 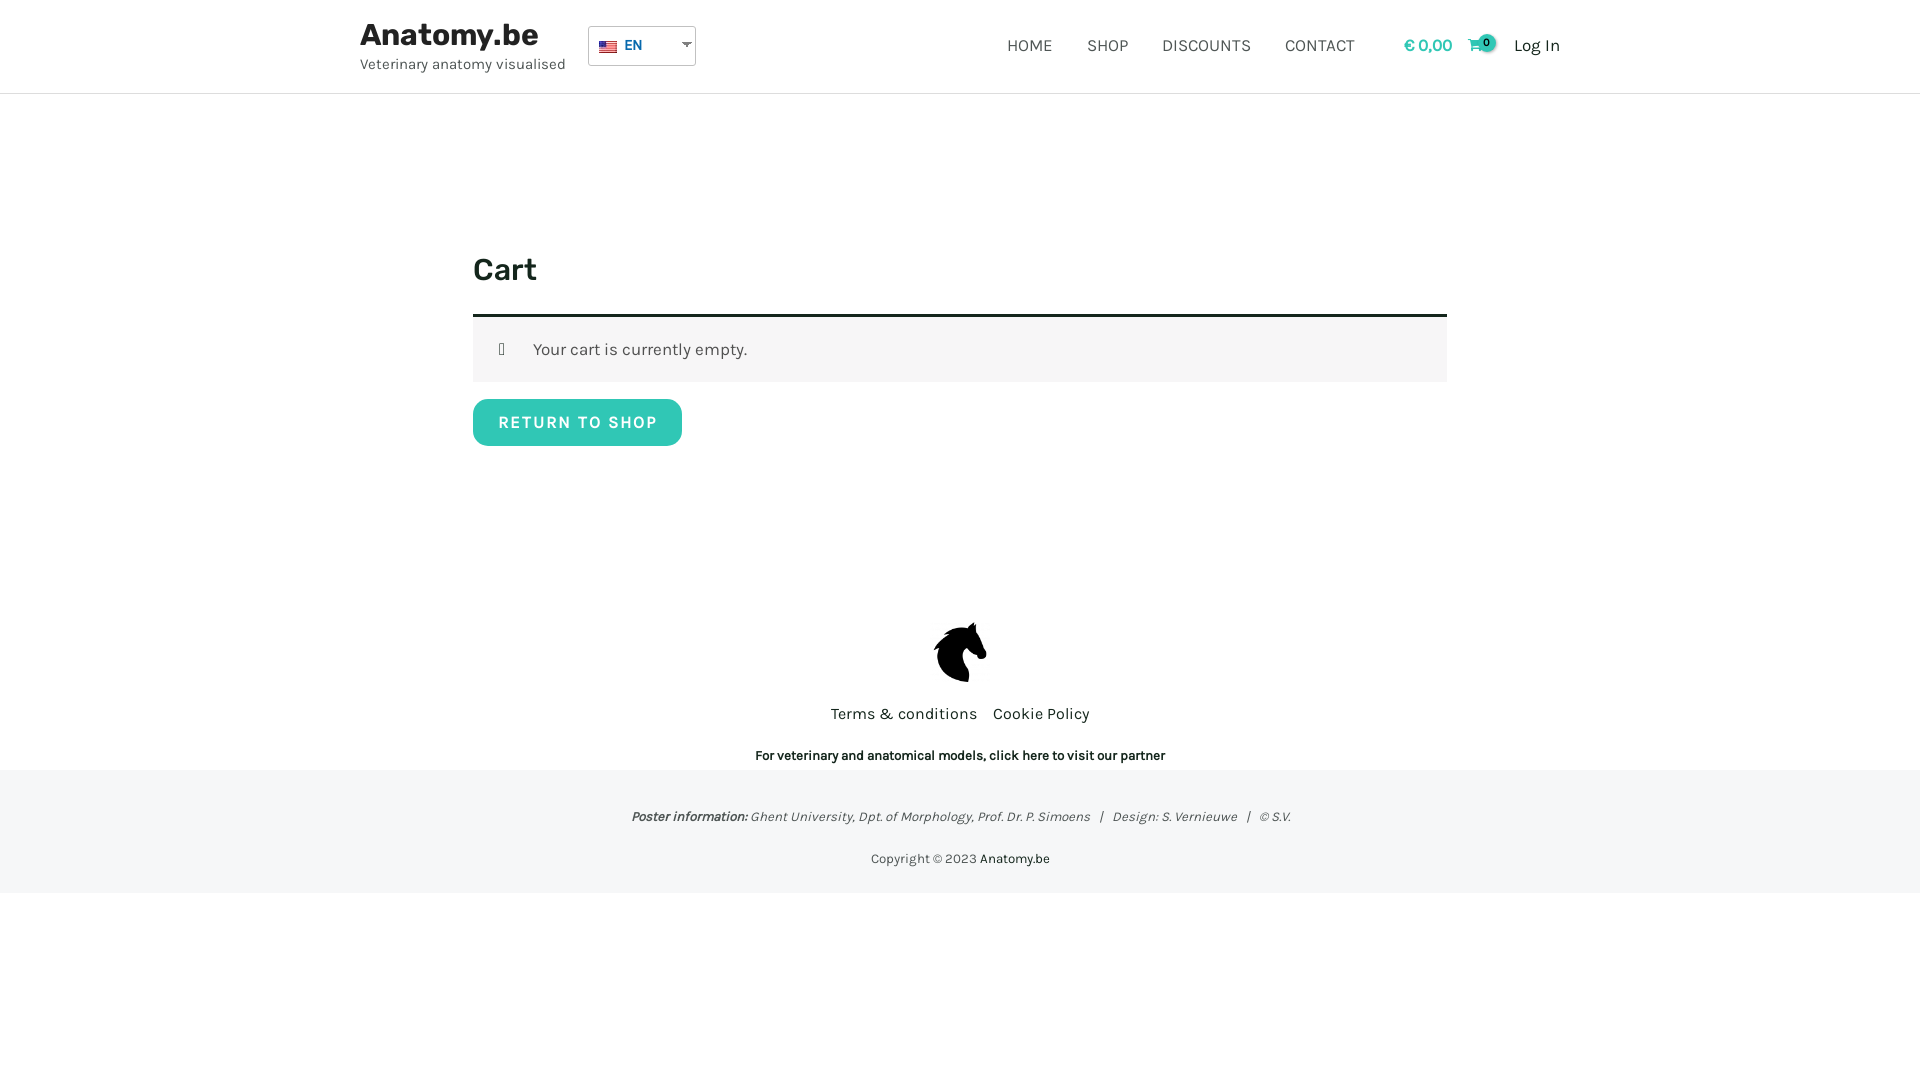 What do you see at coordinates (1030, 45) in the screenshot?
I see `HOME` at bounding box center [1030, 45].